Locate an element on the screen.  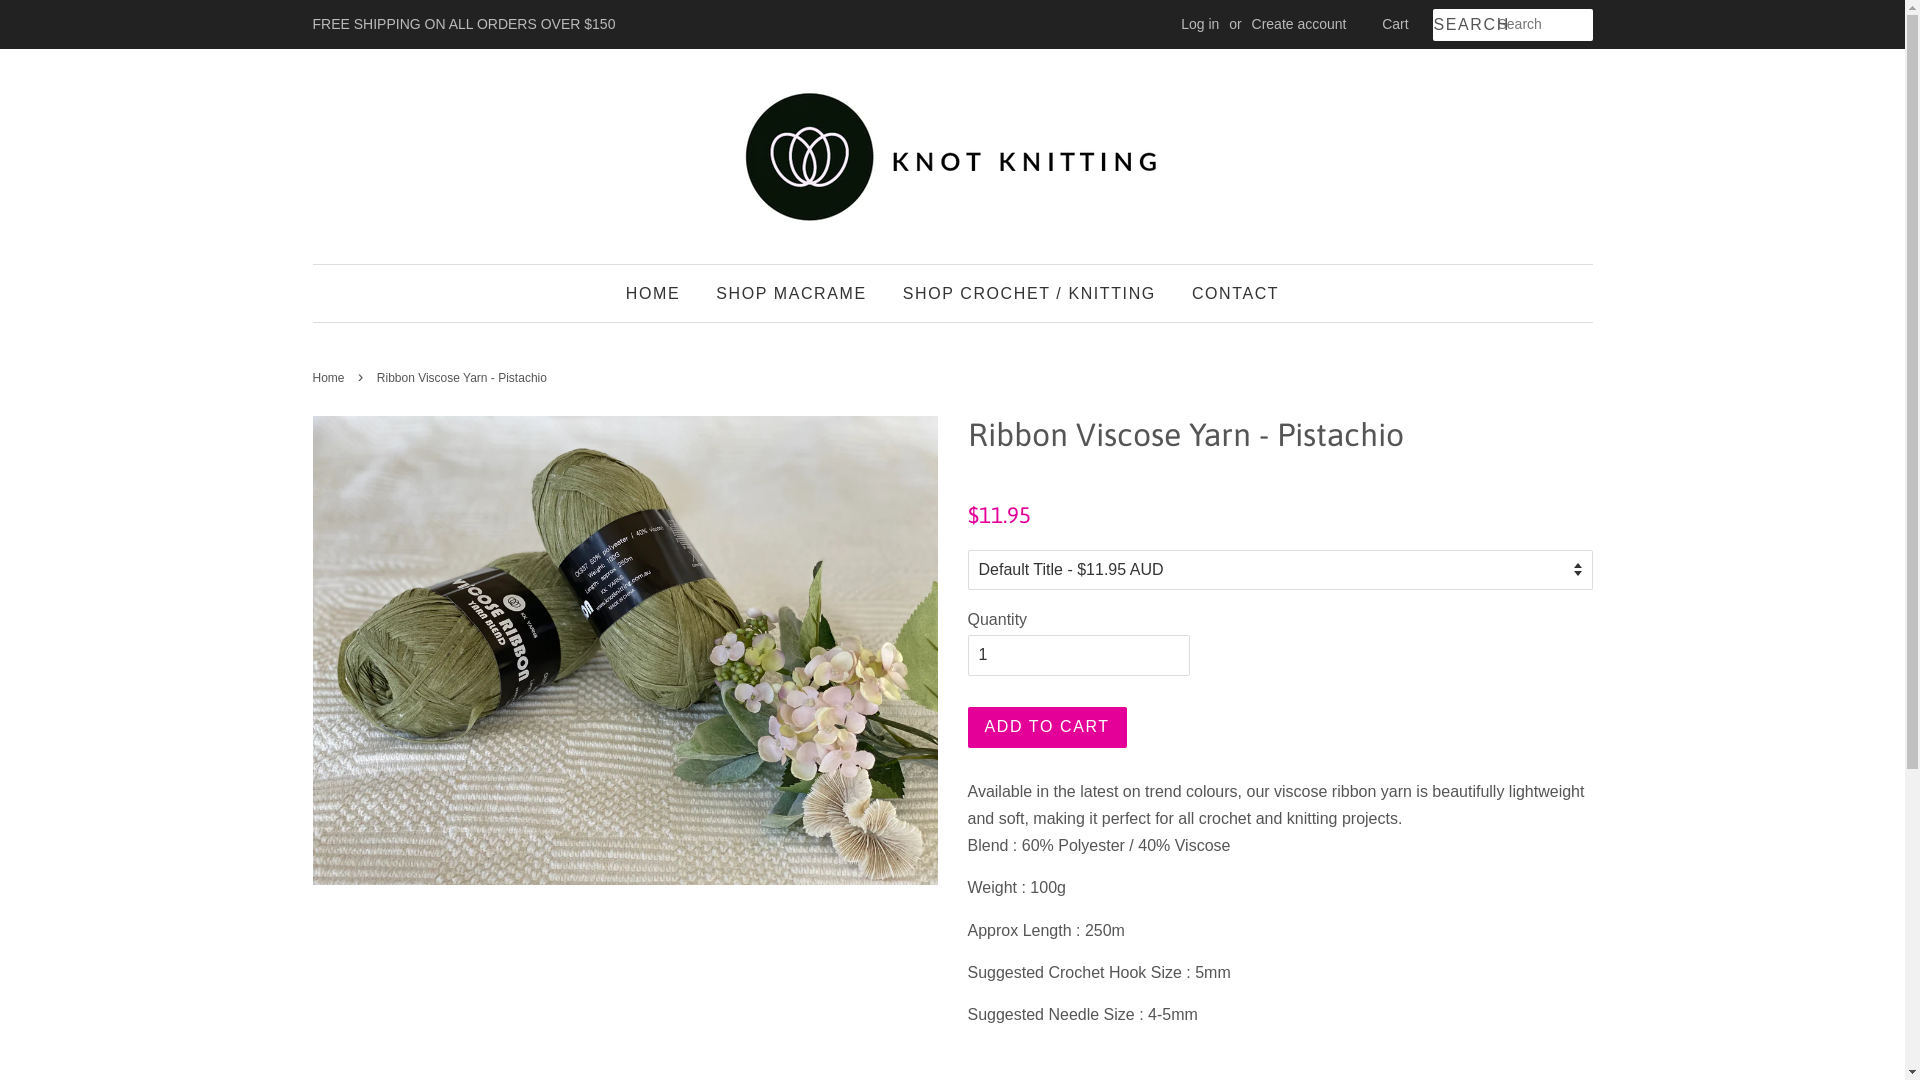
SEARCH is located at coordinates (1464, 26).